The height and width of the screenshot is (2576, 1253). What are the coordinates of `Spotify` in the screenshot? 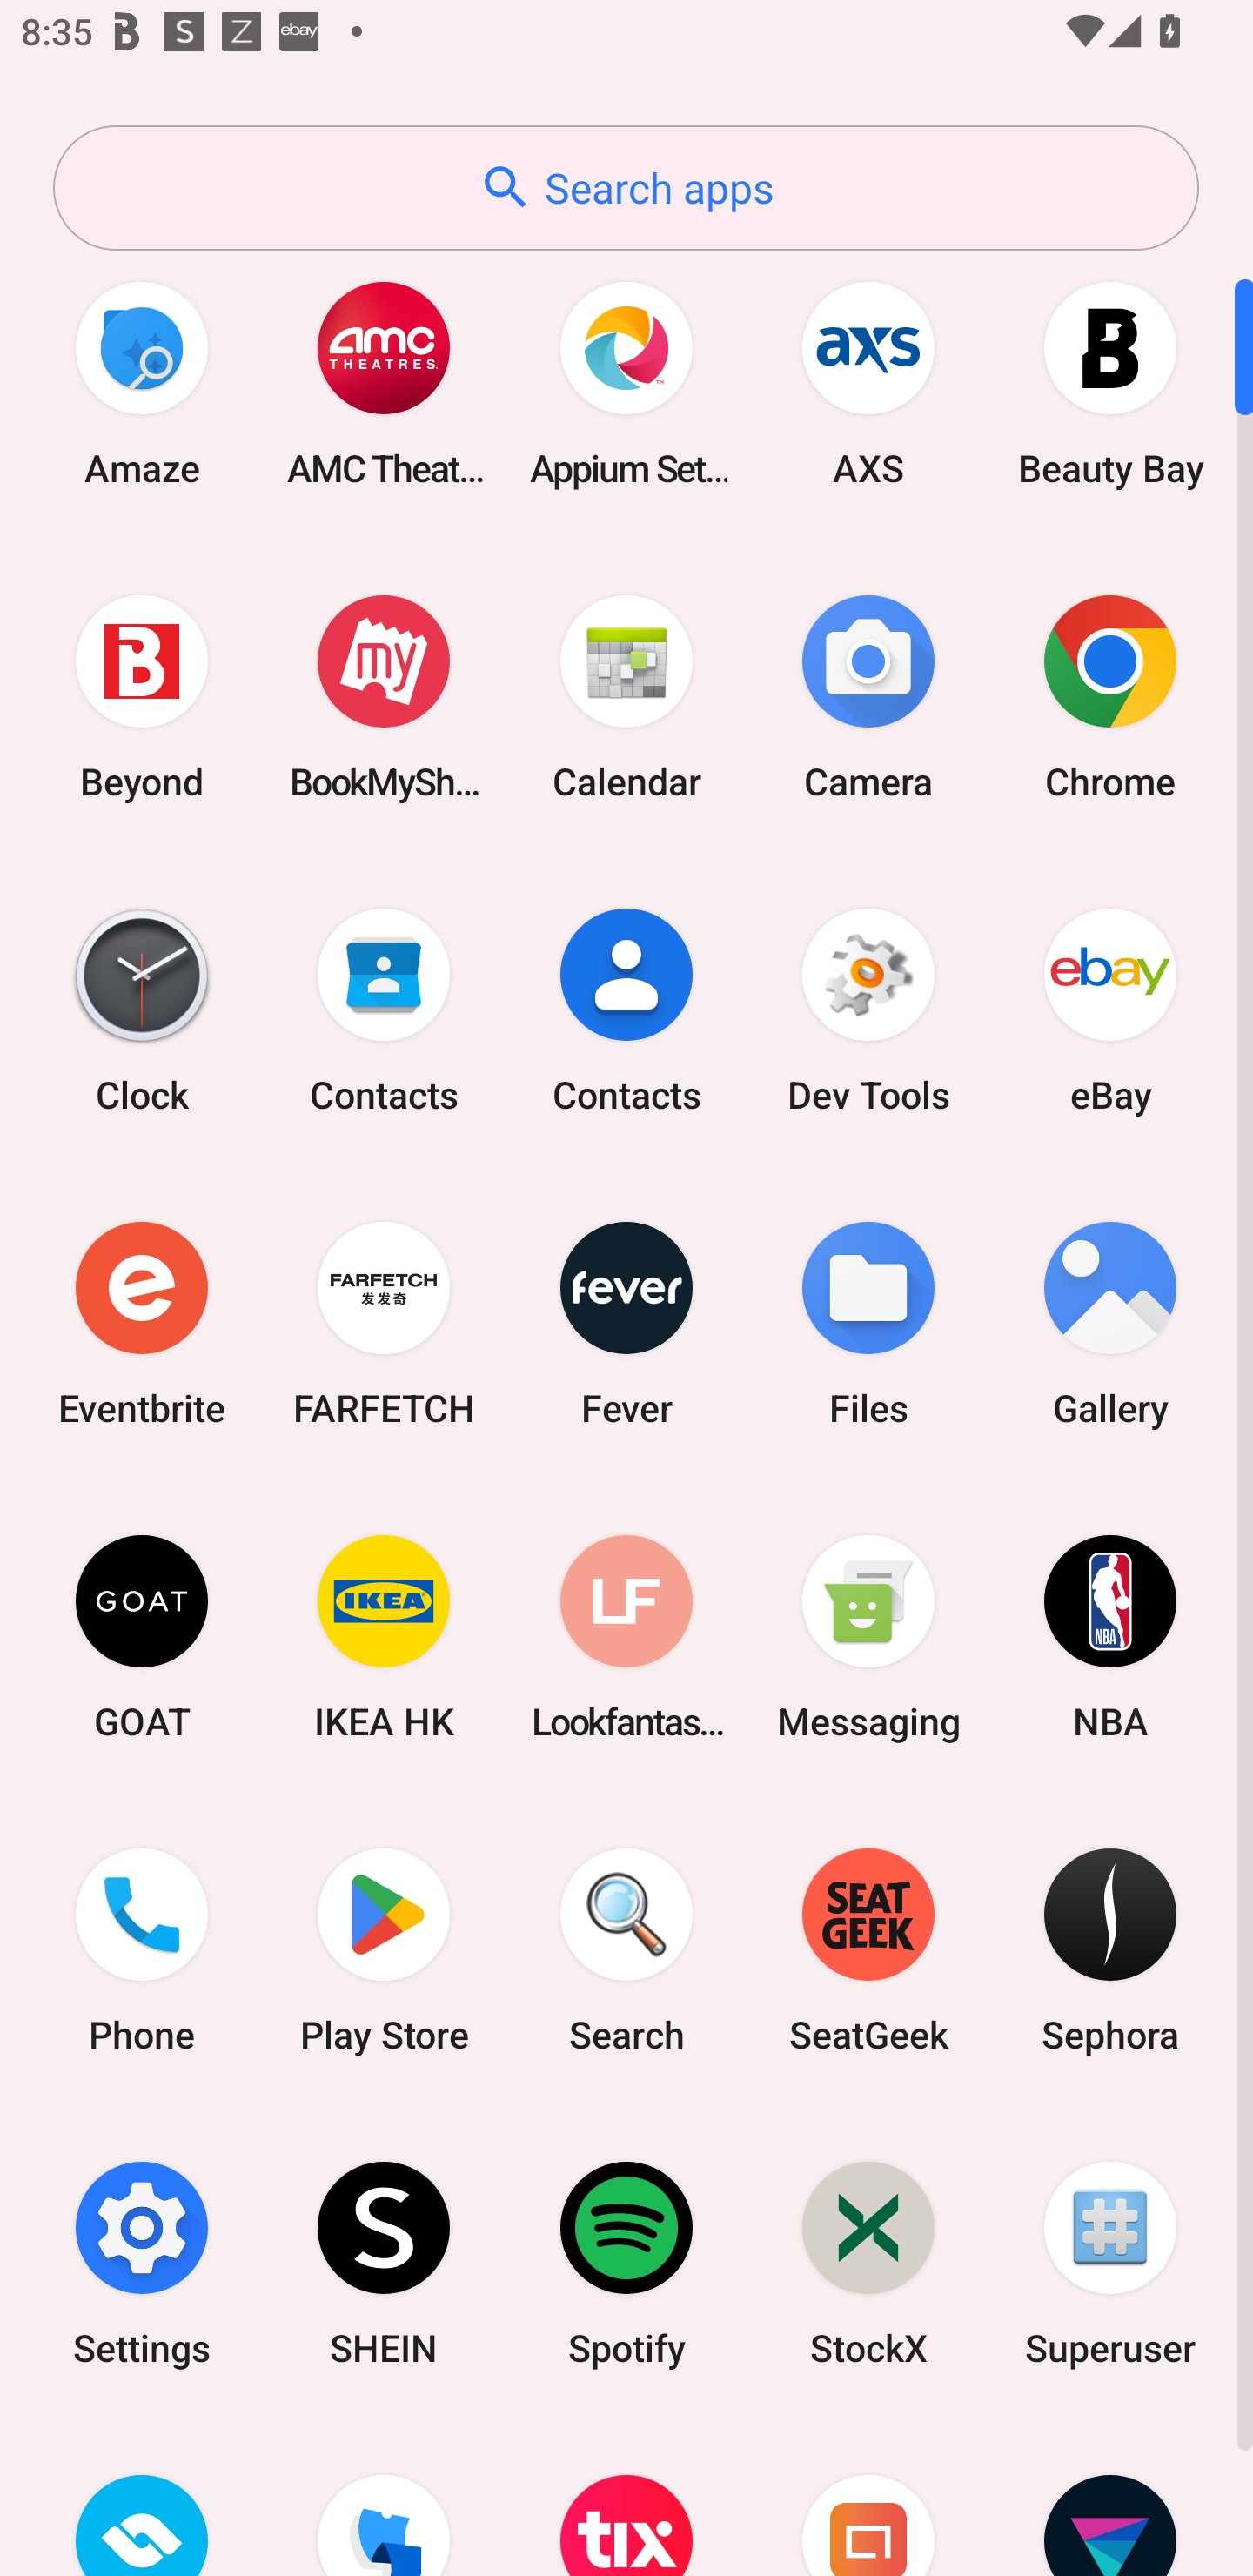 It's located at (626, 2264).